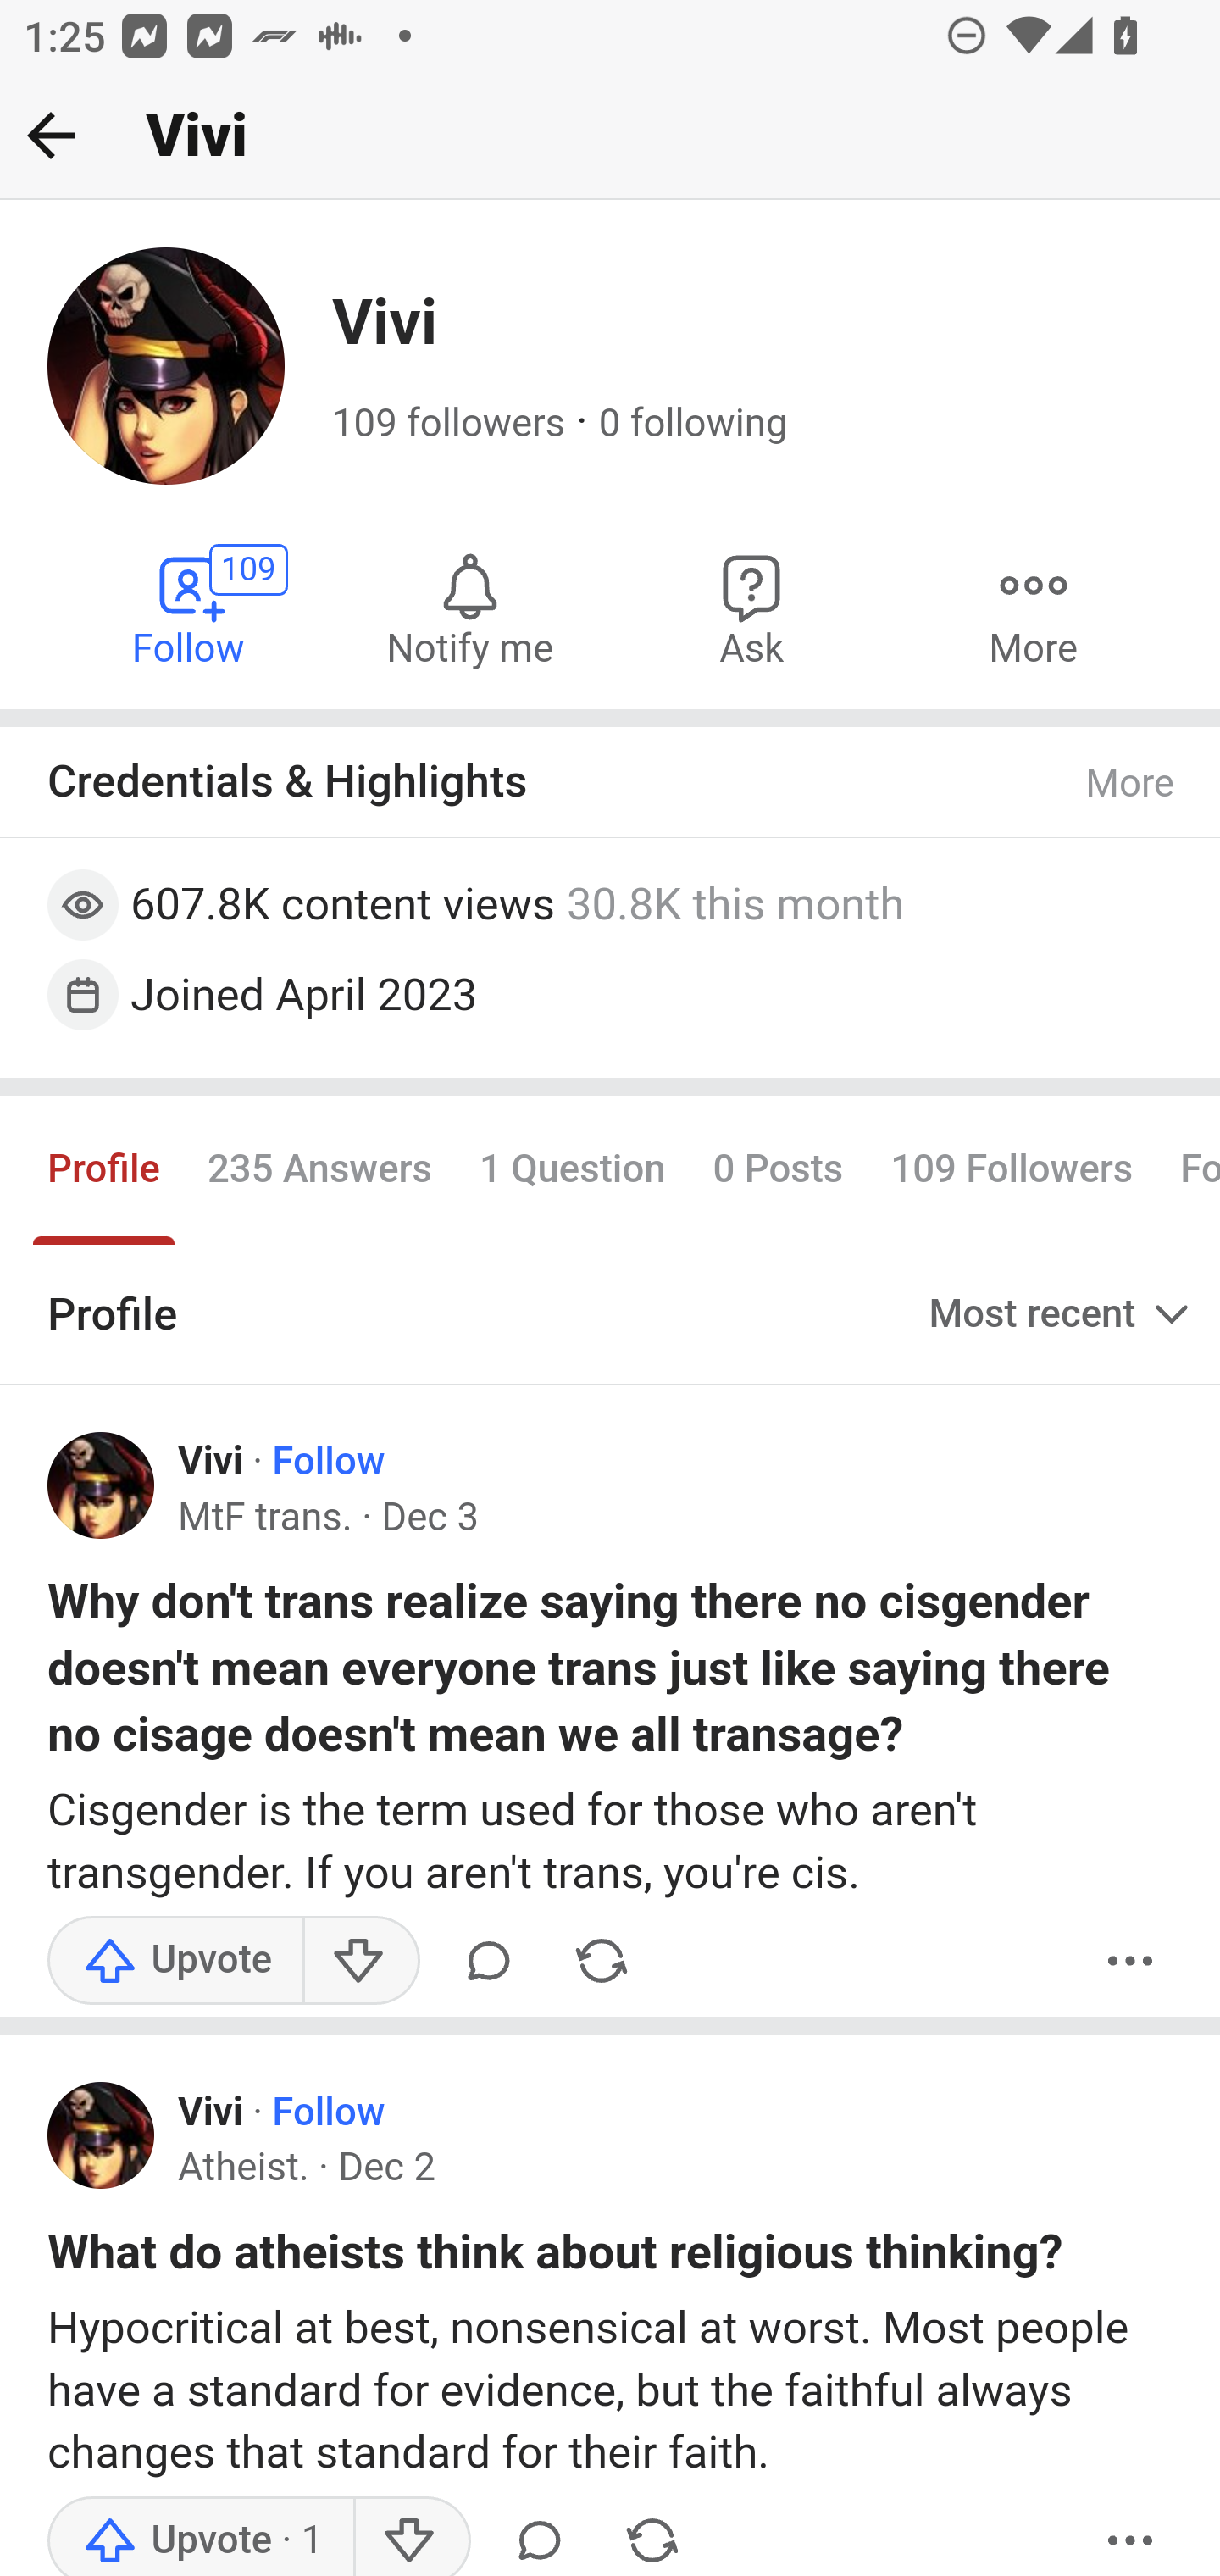 This screenshot has height=2576, width=1220. What do you see at coordinates (1131, 2535) in the screenshot?
I see `More` at bounding box center [1131, 2535].